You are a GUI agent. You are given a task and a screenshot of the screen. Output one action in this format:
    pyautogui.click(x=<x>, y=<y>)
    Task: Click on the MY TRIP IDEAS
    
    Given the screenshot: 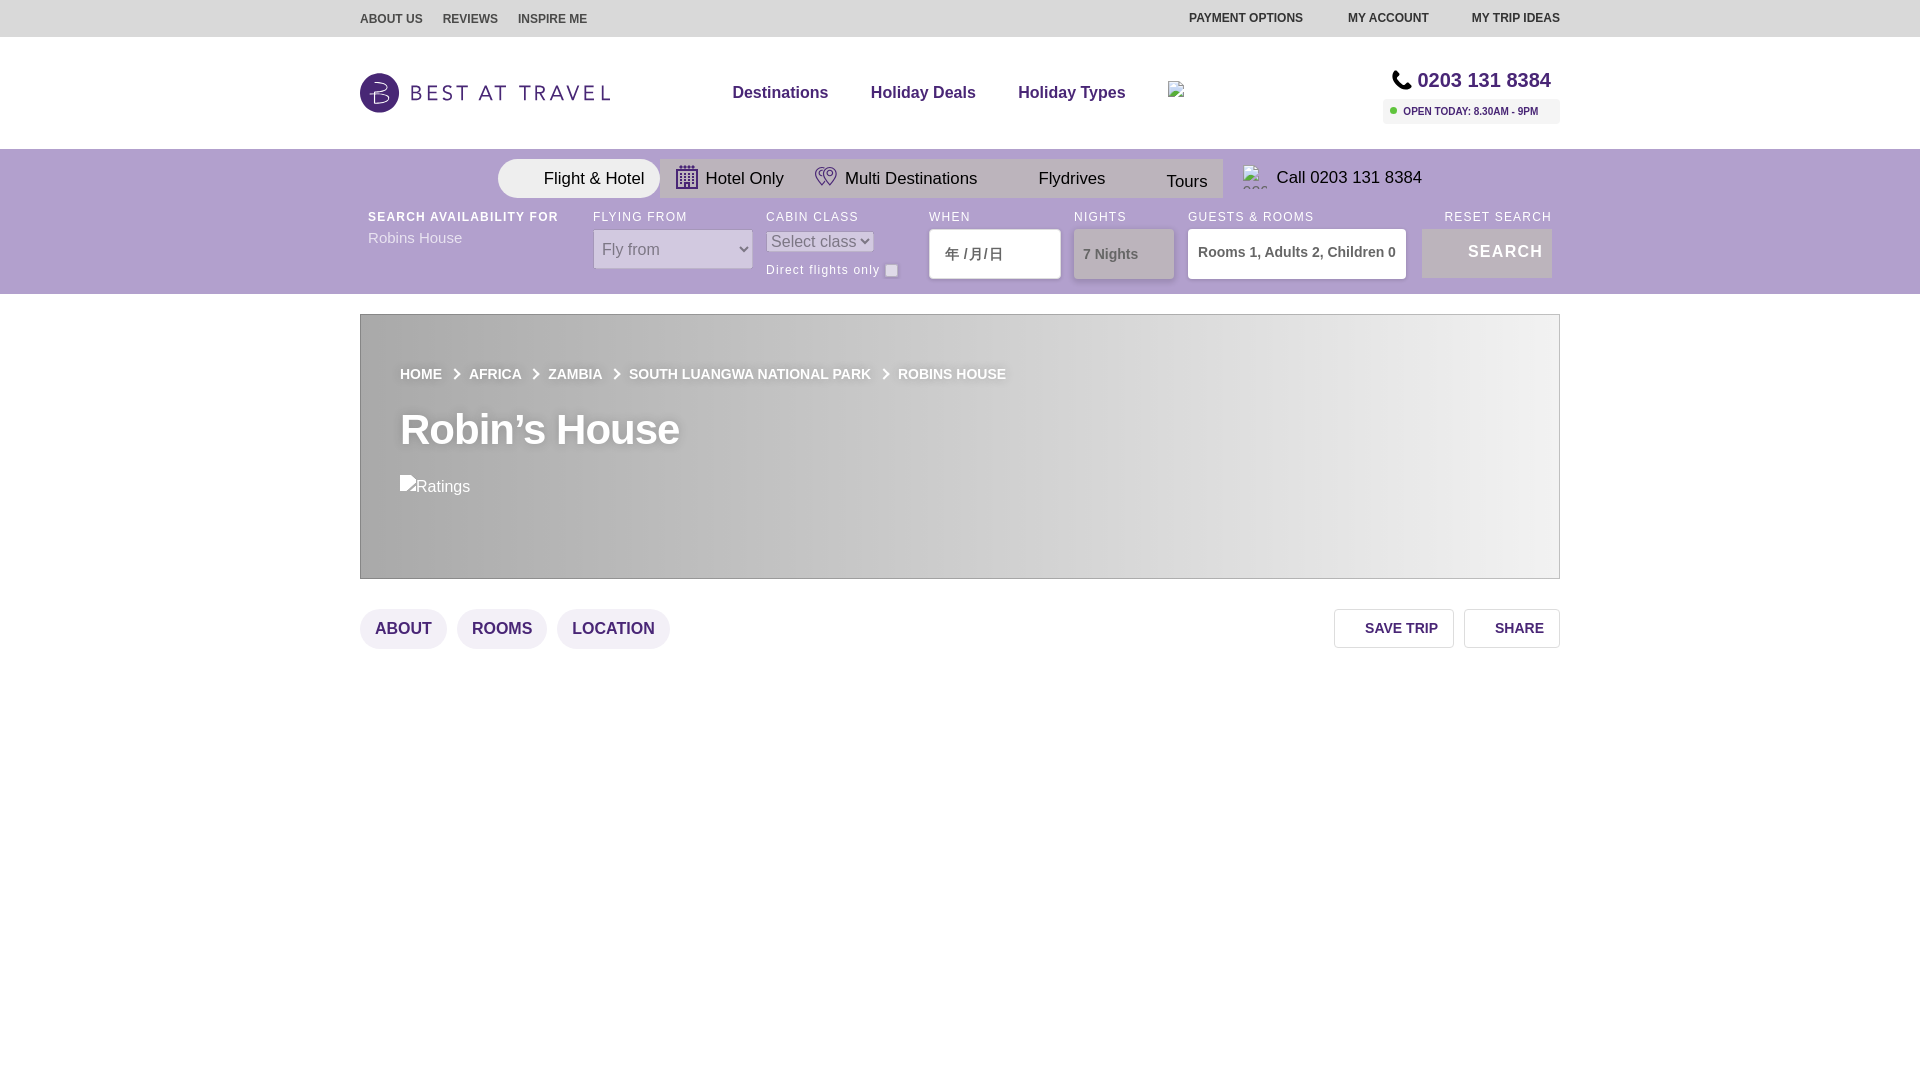 What is the action you would take?
    pyautogui.click(x=1504, y=18)
    